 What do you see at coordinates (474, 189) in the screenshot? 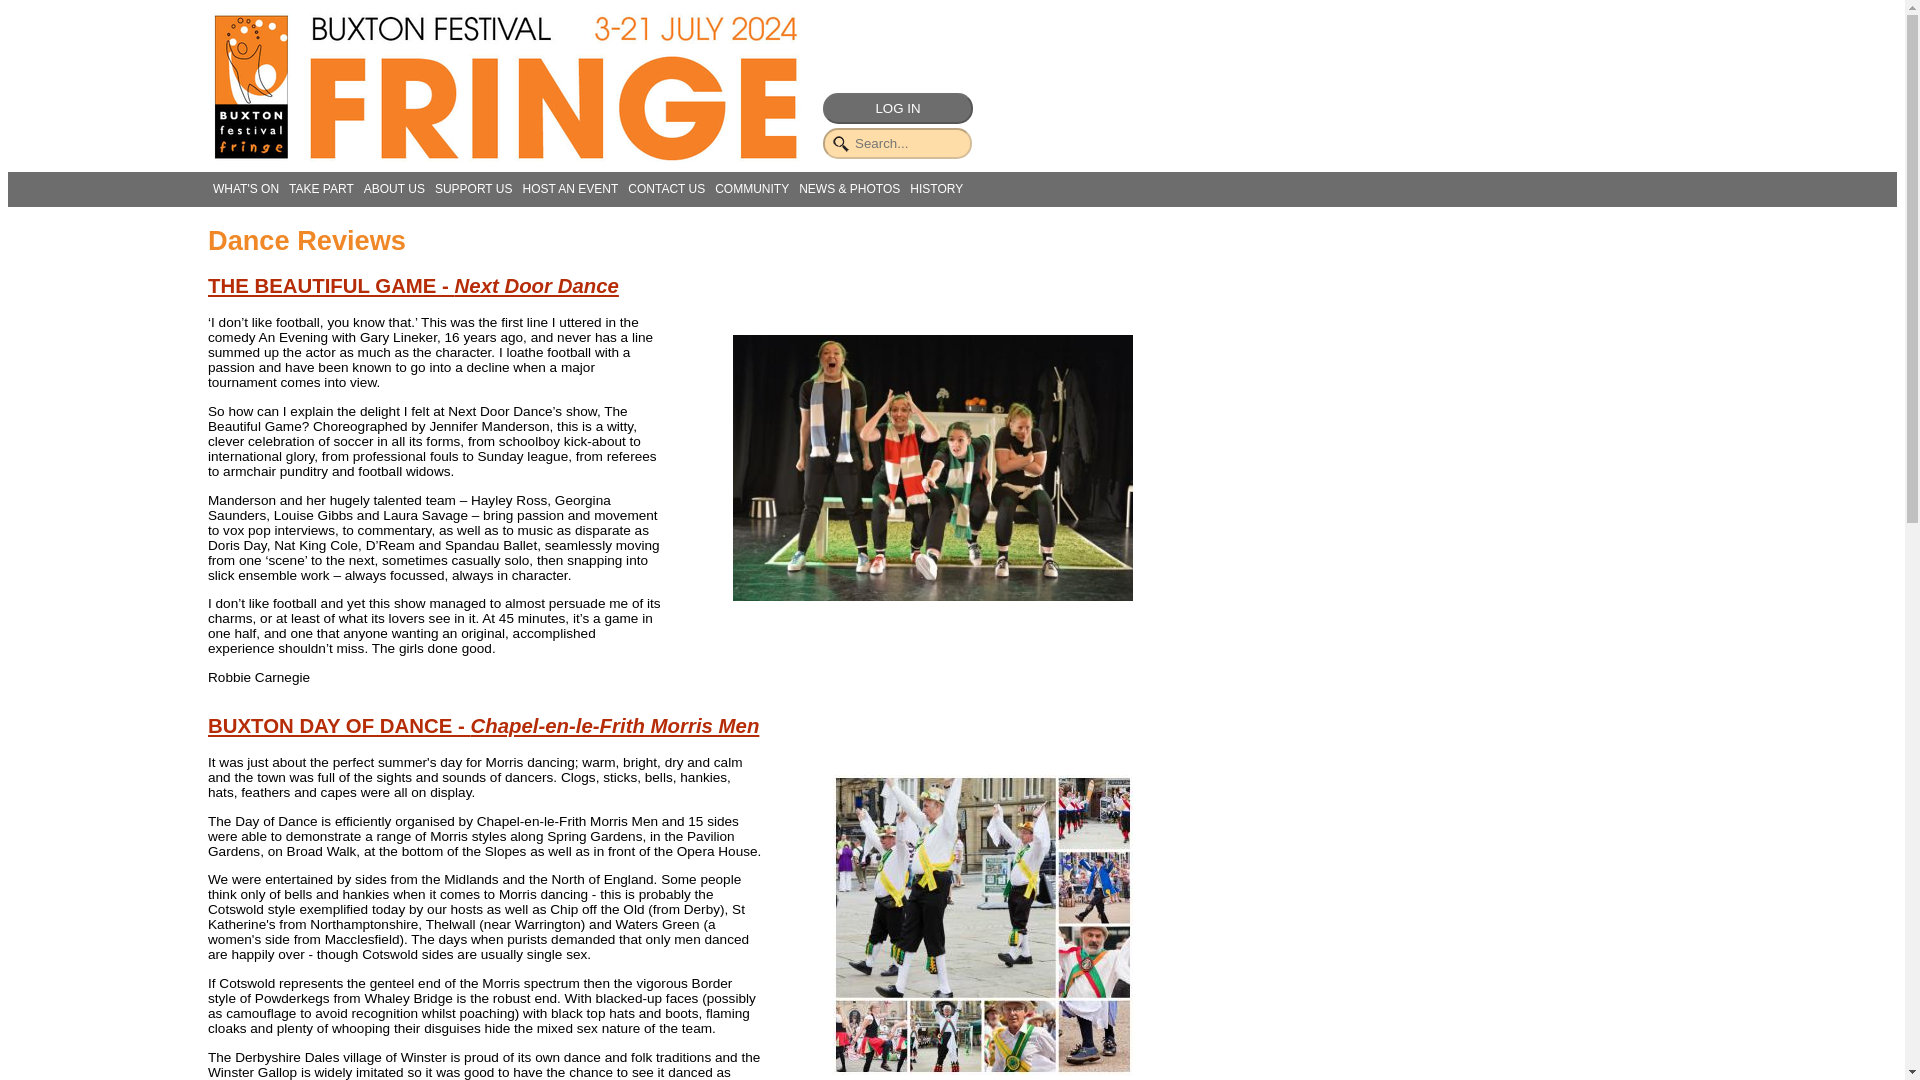
I see `SUPPORT US` at bounding box center [474, 189].